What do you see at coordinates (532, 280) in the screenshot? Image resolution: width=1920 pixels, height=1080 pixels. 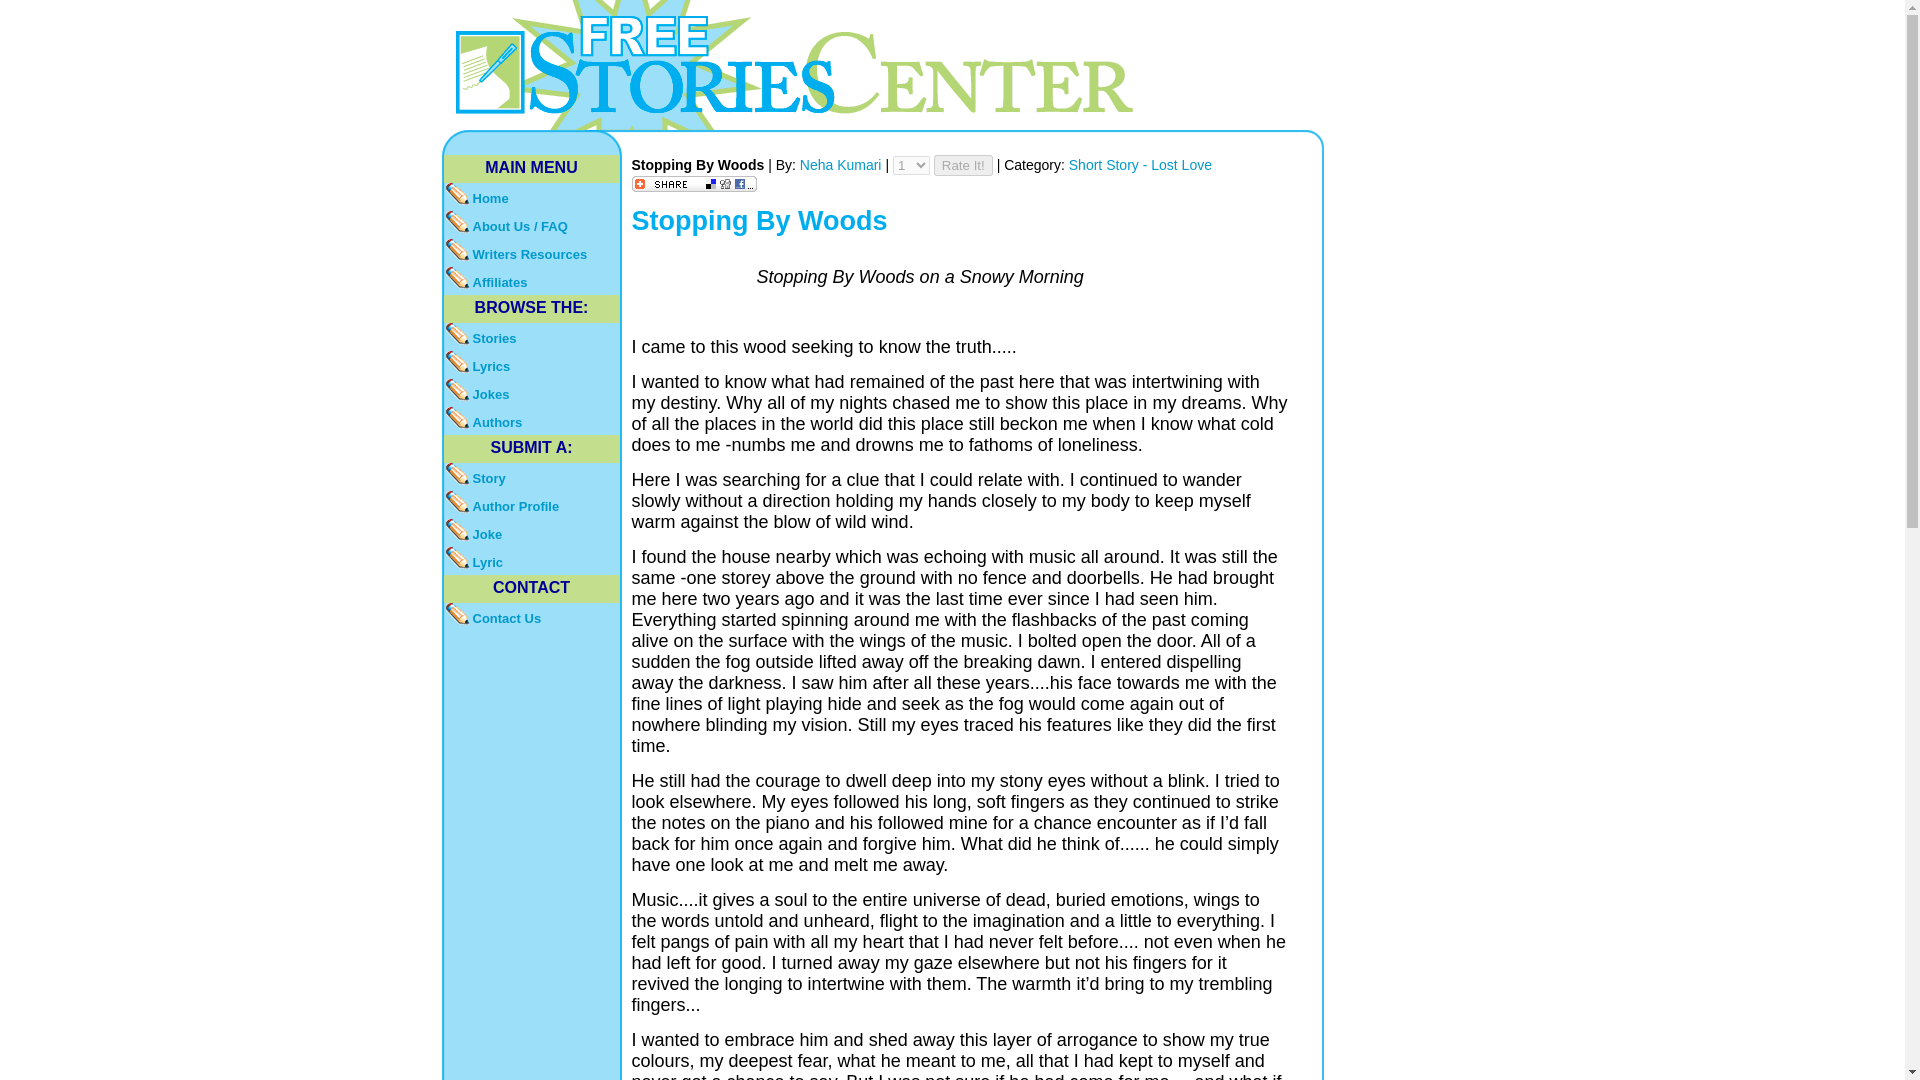 I see `Affiliates` at bounding box center [532, 280].